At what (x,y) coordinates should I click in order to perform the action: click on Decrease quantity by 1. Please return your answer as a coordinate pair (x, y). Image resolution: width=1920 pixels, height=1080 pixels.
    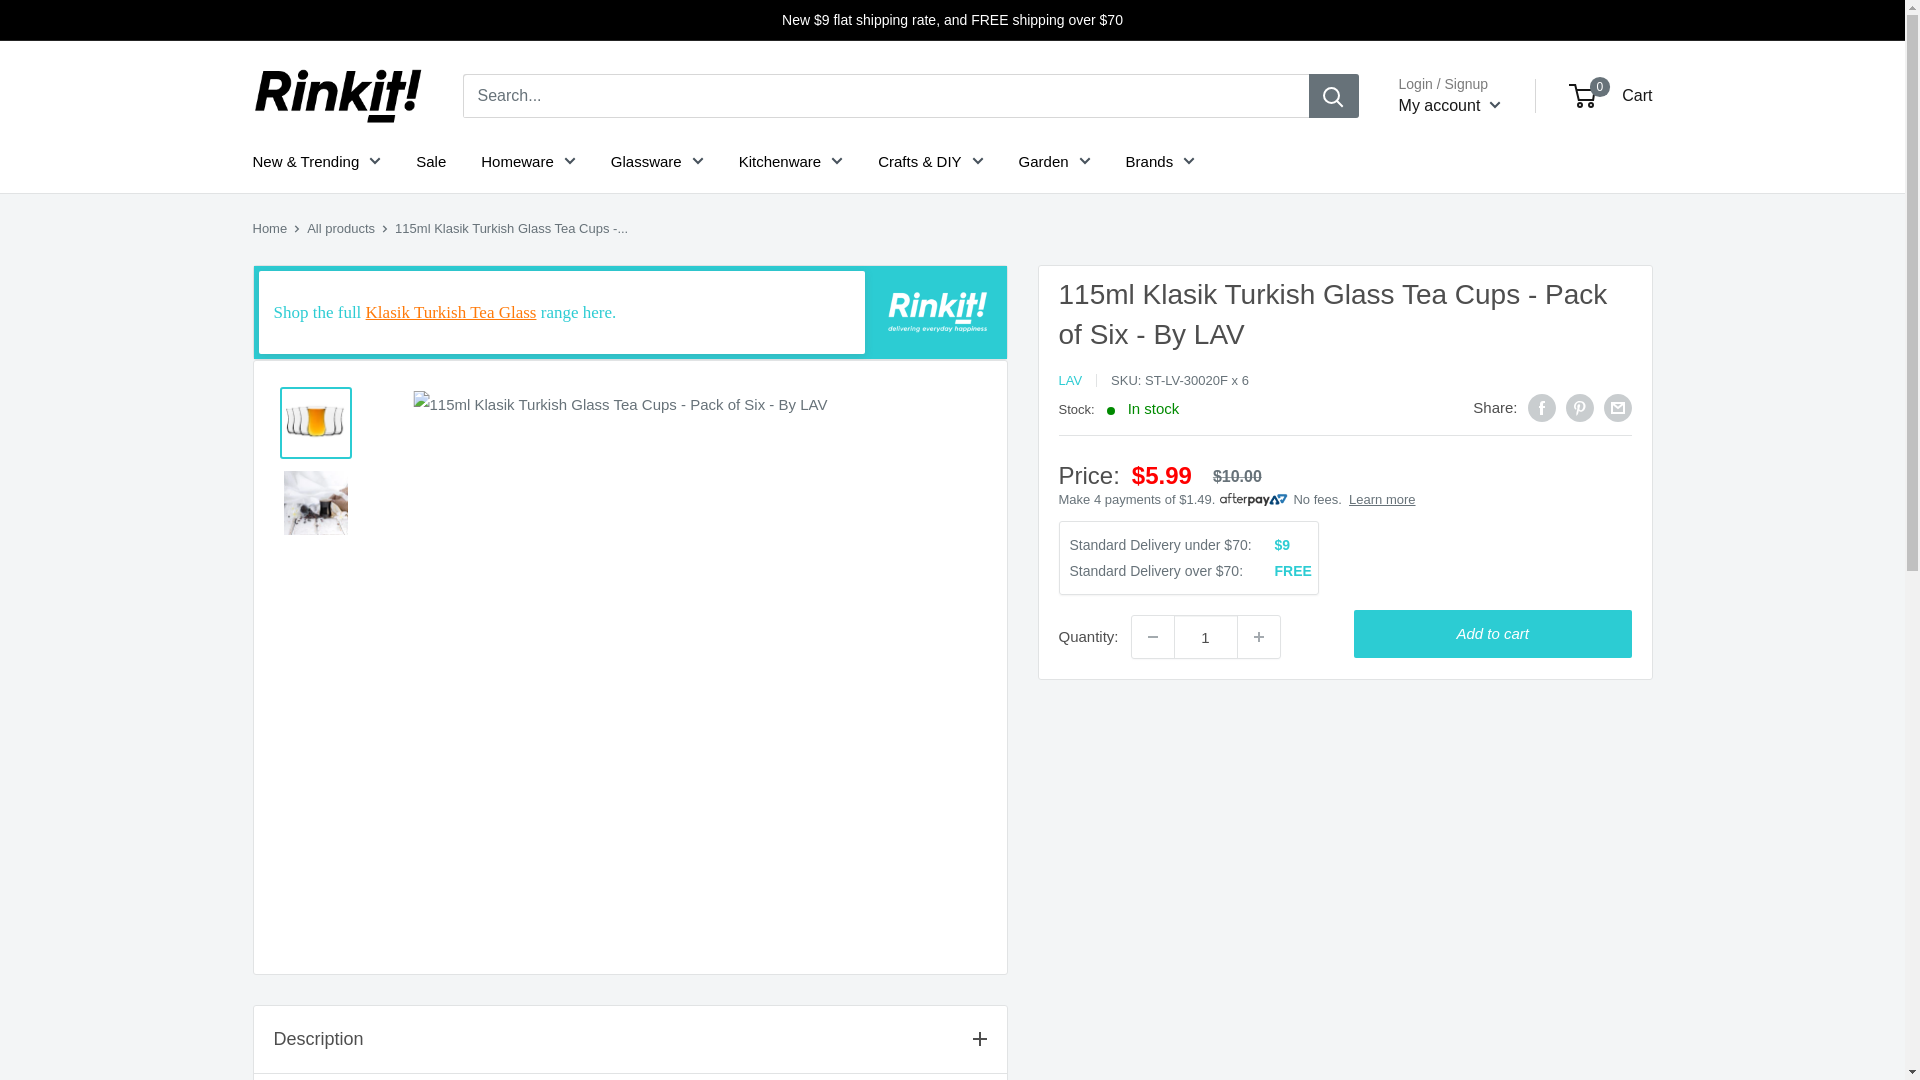
    Looking at the image, I should click on (1152, 636).